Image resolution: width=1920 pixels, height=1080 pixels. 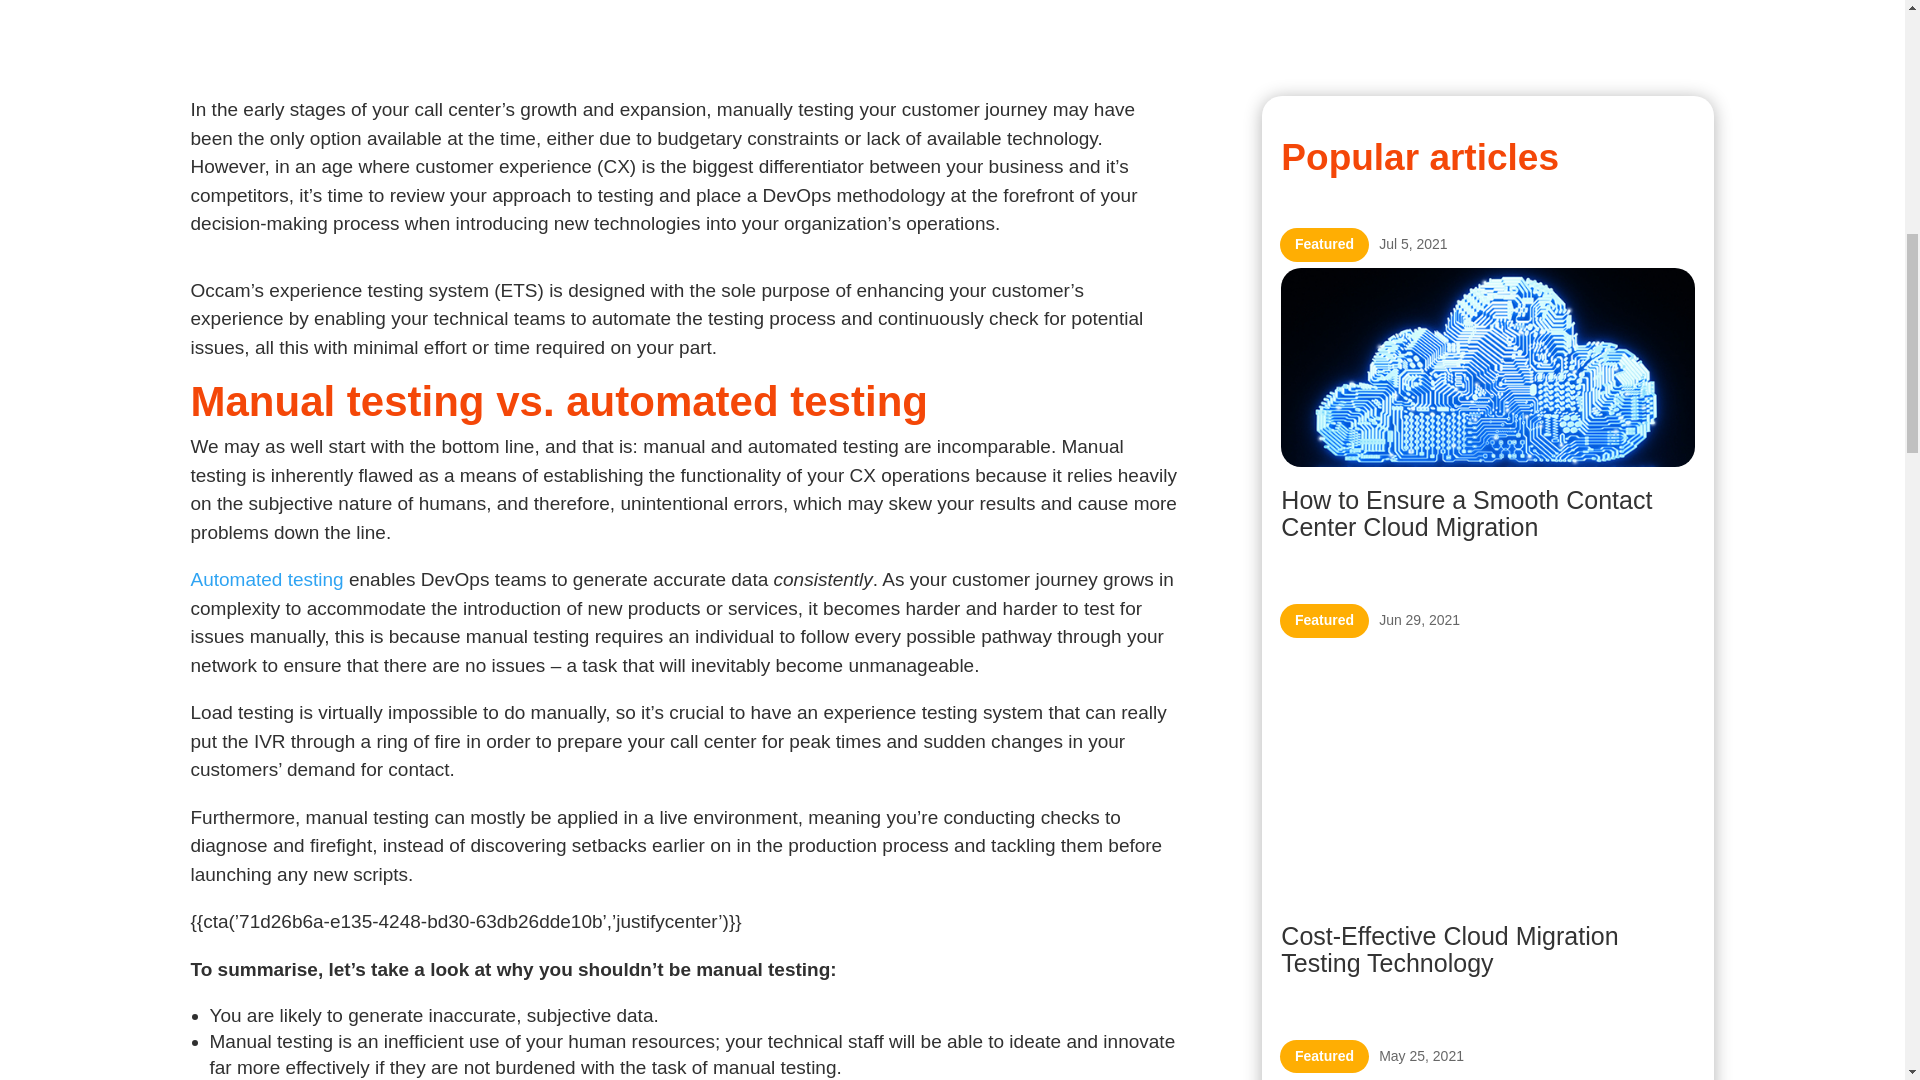 I want to click on How to Ensure a Smooth Contact Center Cloud Migration, so click(x=1466, y=514).